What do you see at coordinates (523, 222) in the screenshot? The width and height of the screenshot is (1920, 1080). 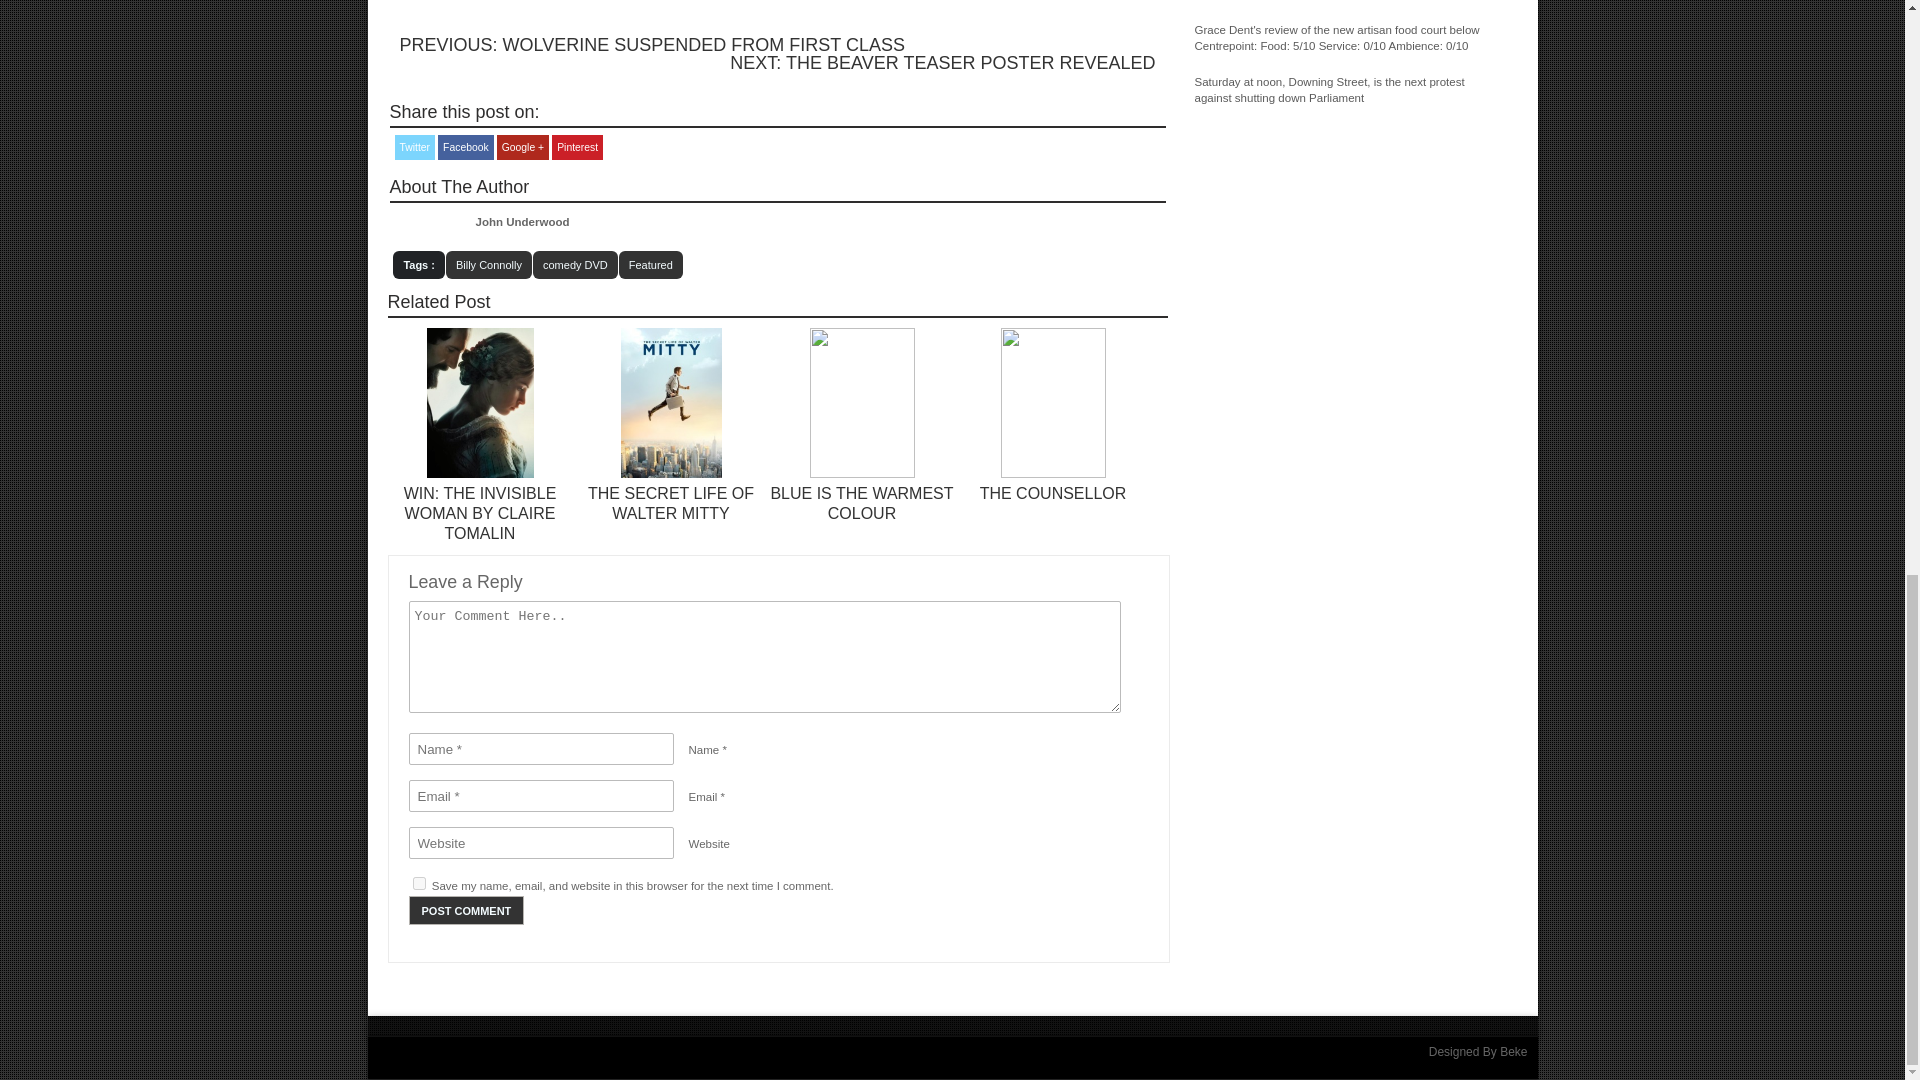 I see `Posts by John Underwood` at bounding box center [523, 222].